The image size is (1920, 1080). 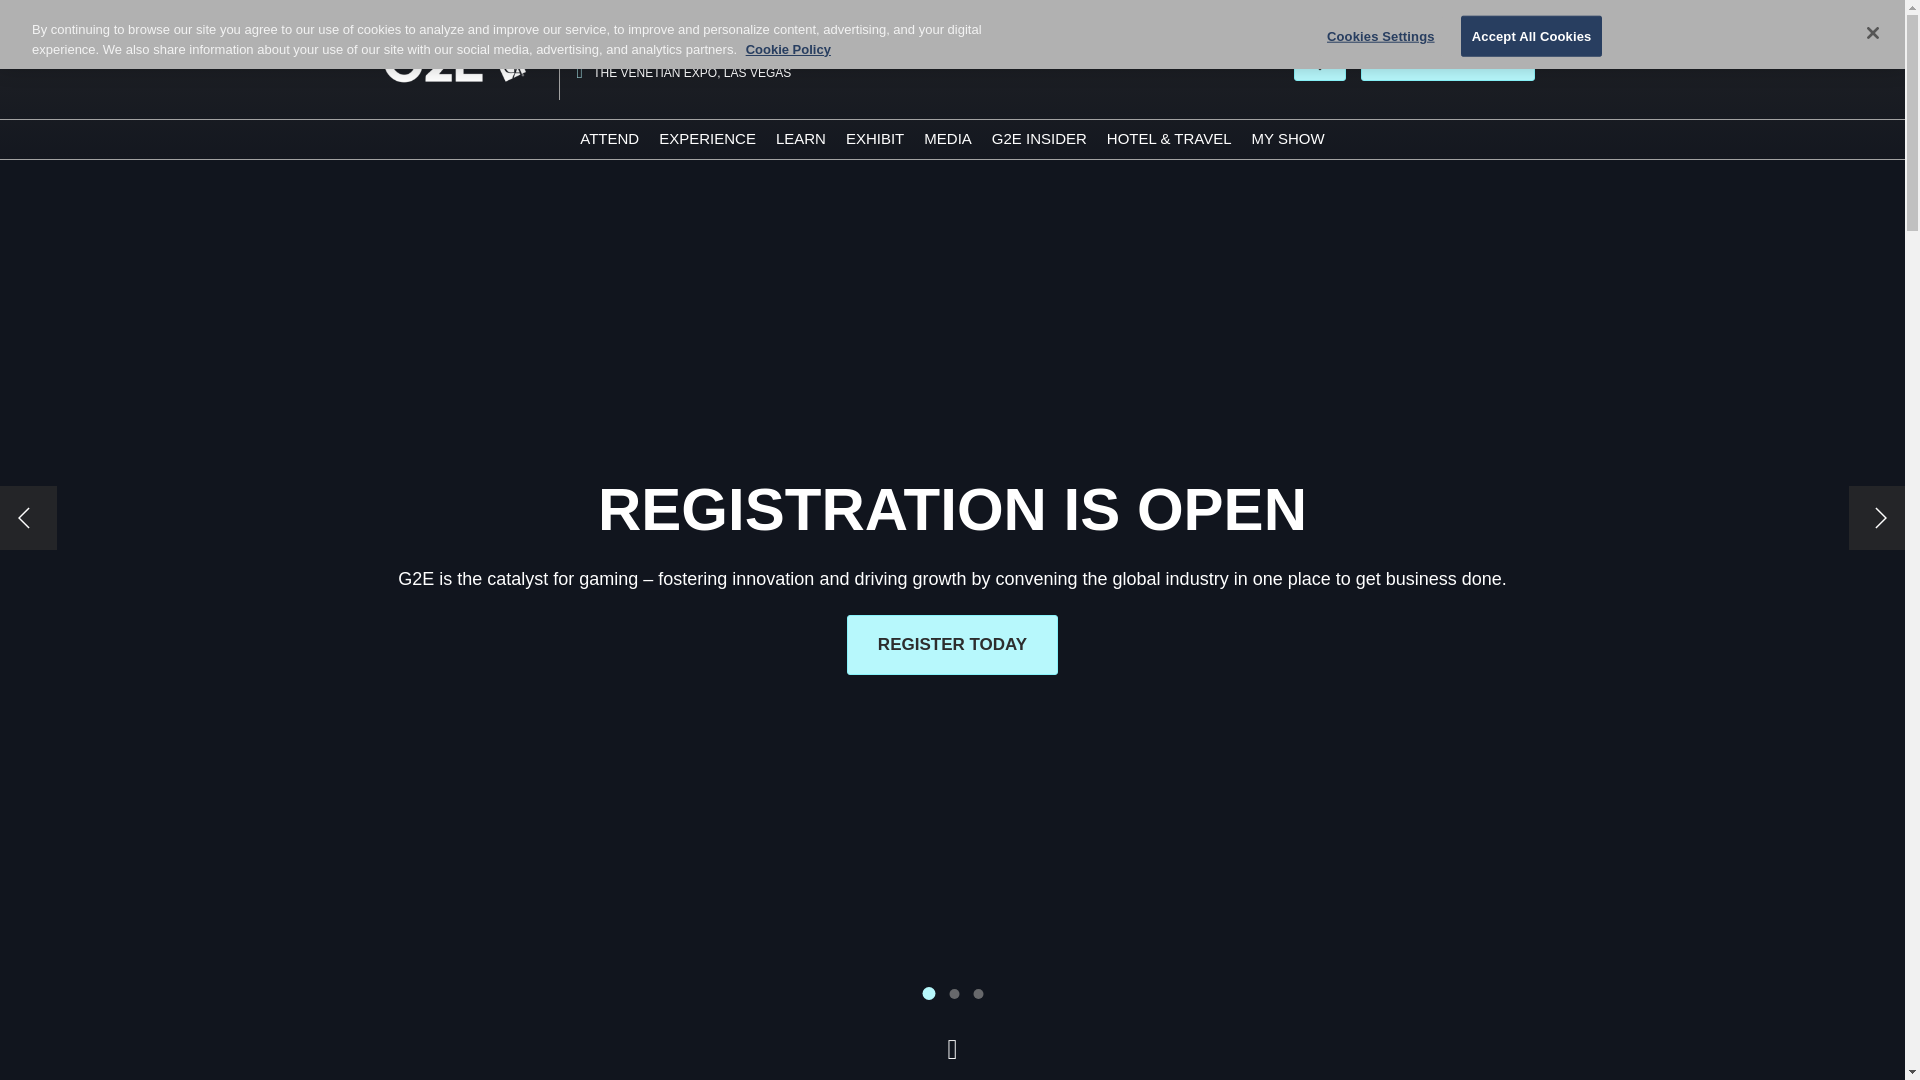 What do you see at coordinates (875, 138) in the screenshot?
I see `EXHIBIT` at bounding box center [875, 138].